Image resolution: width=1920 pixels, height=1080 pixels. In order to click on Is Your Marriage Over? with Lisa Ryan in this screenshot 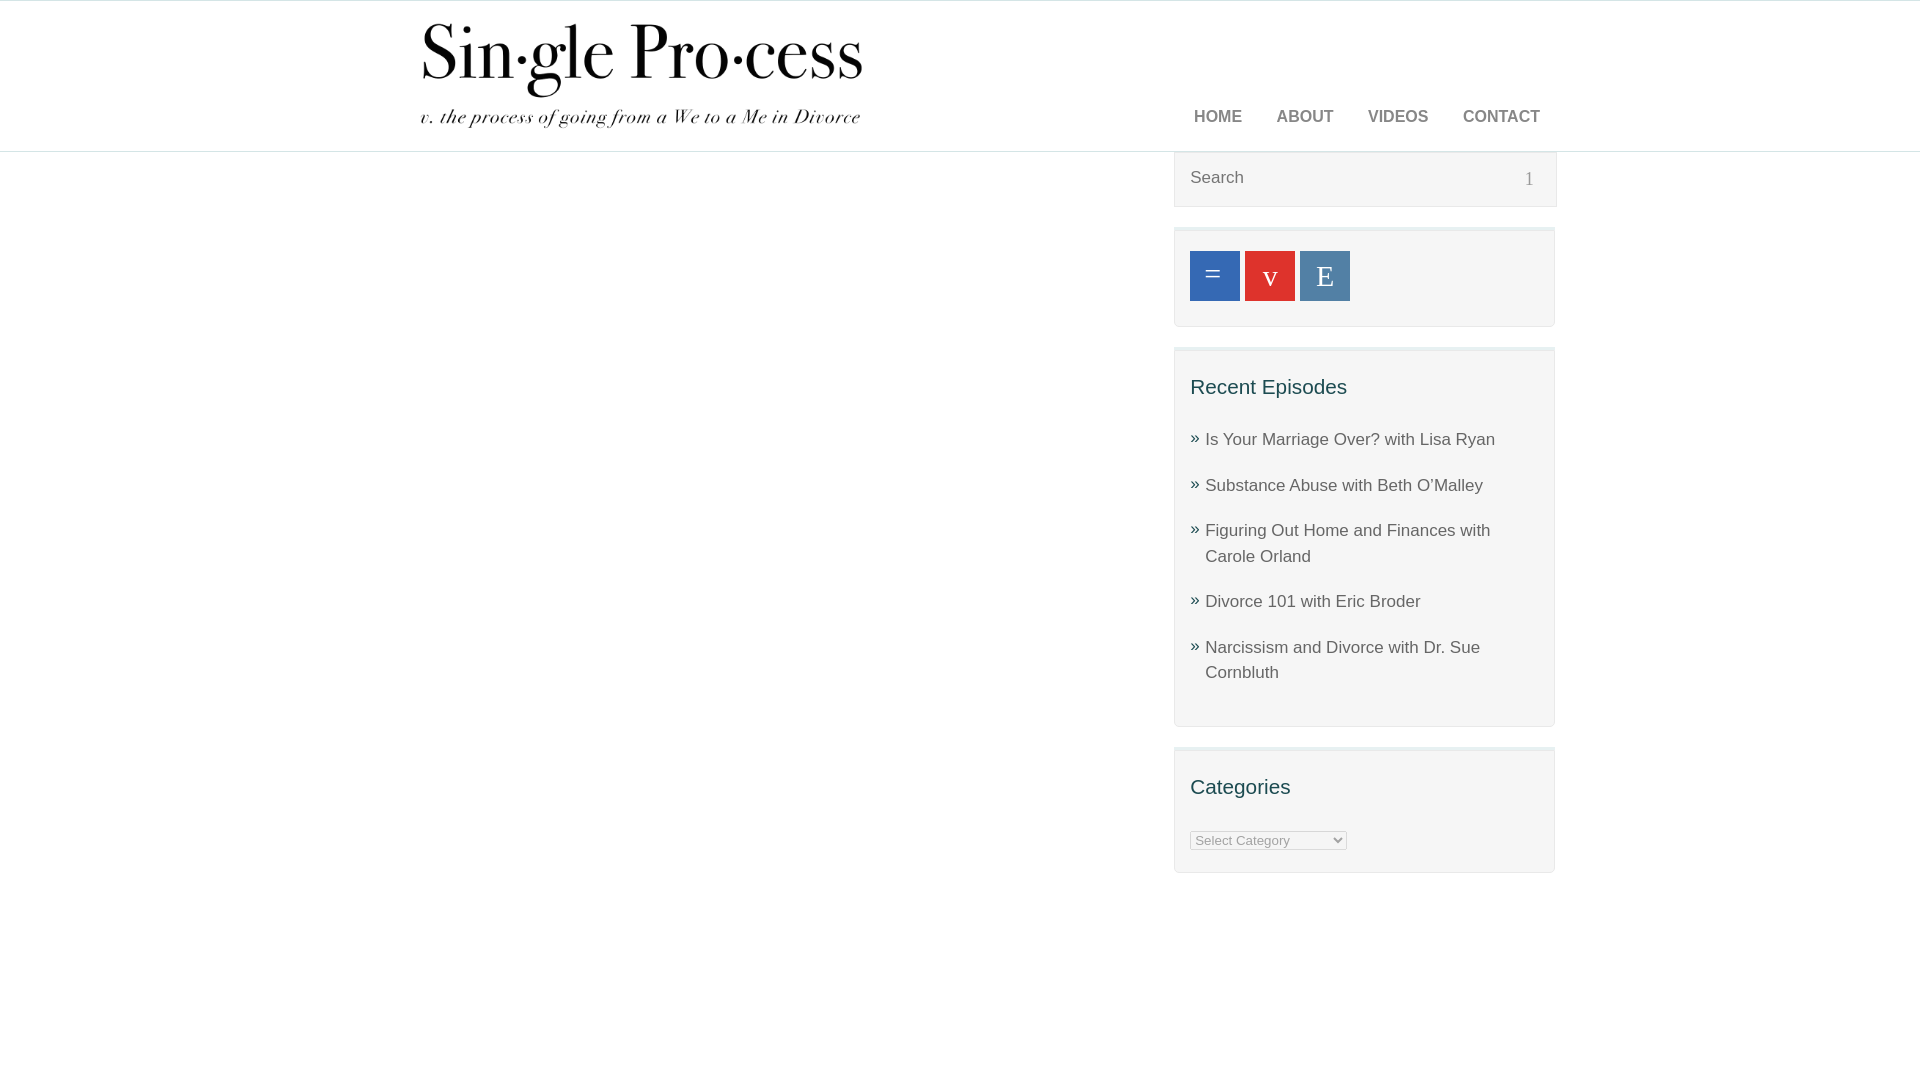, I will do `click(1350, 439)`.